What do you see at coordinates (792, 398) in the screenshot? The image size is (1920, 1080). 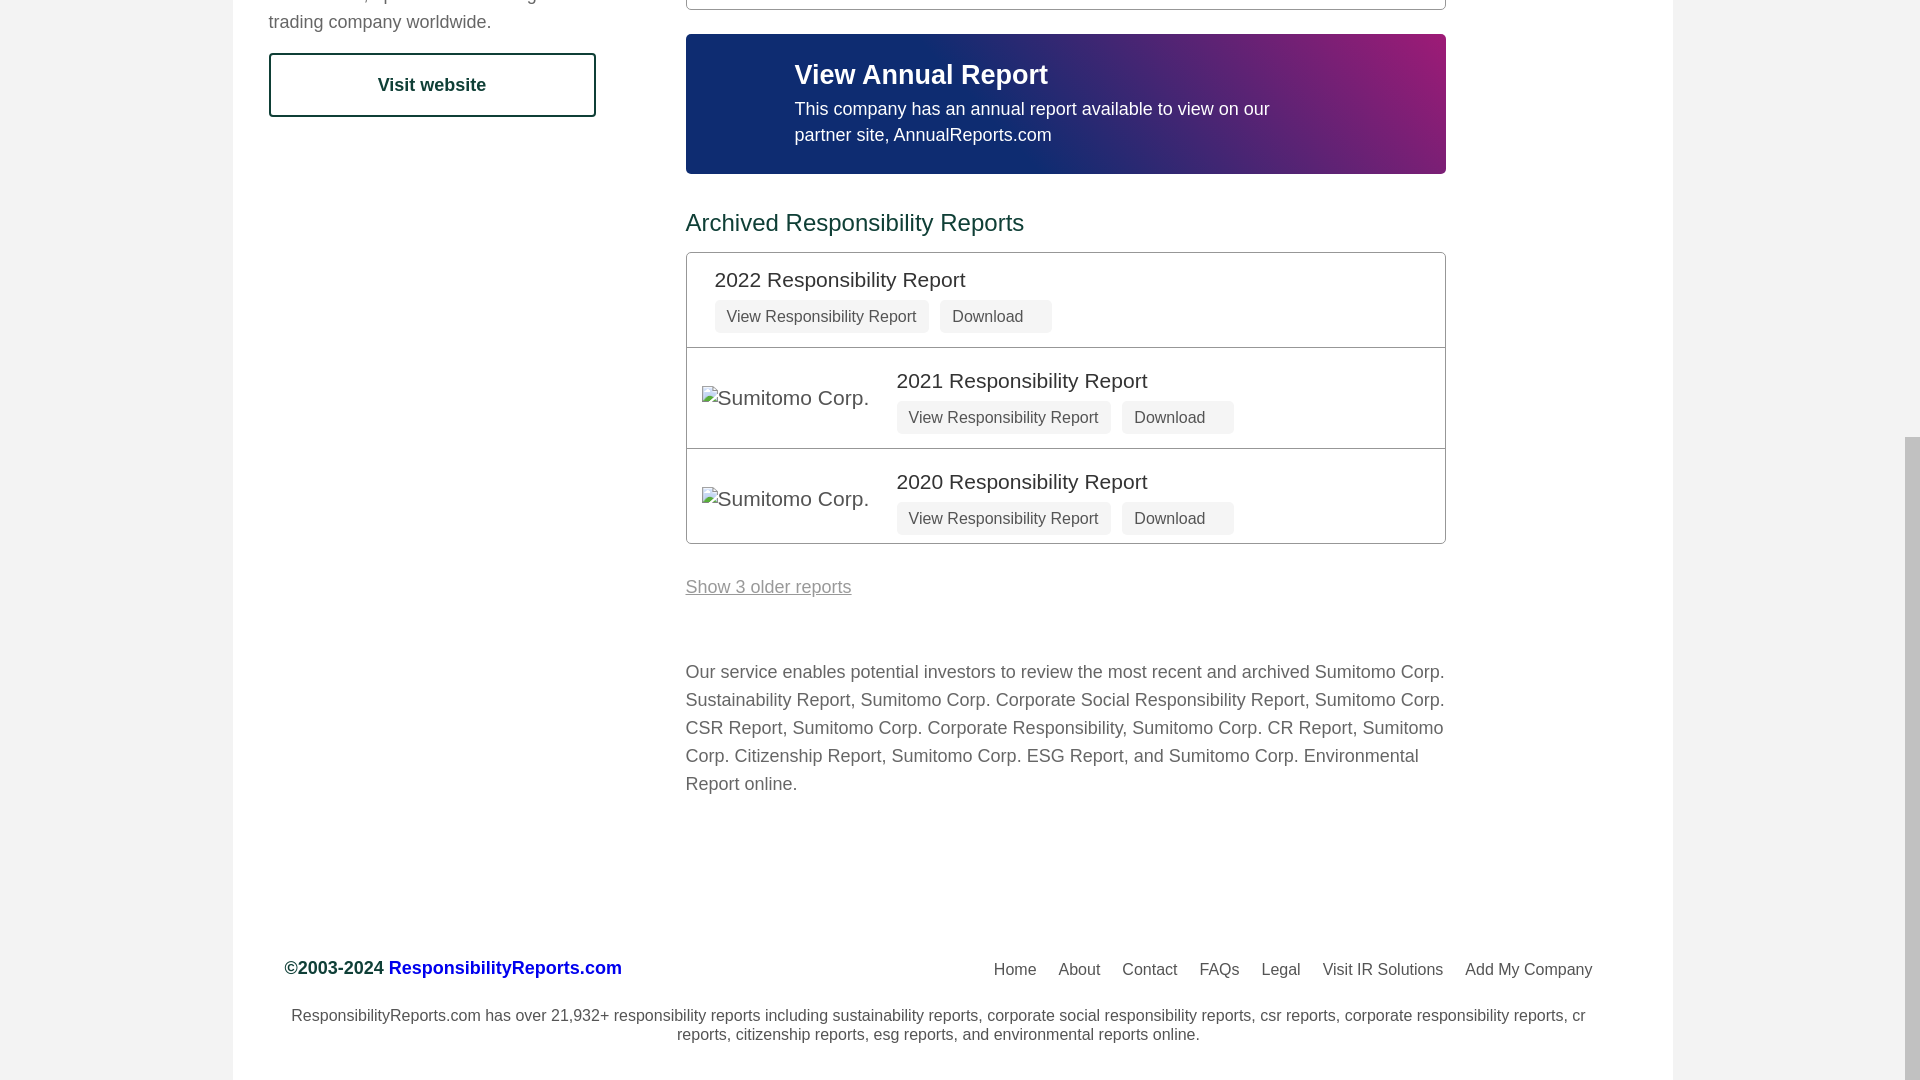 I see `Sumitomo Corp.` at bounding box center [792, 398].